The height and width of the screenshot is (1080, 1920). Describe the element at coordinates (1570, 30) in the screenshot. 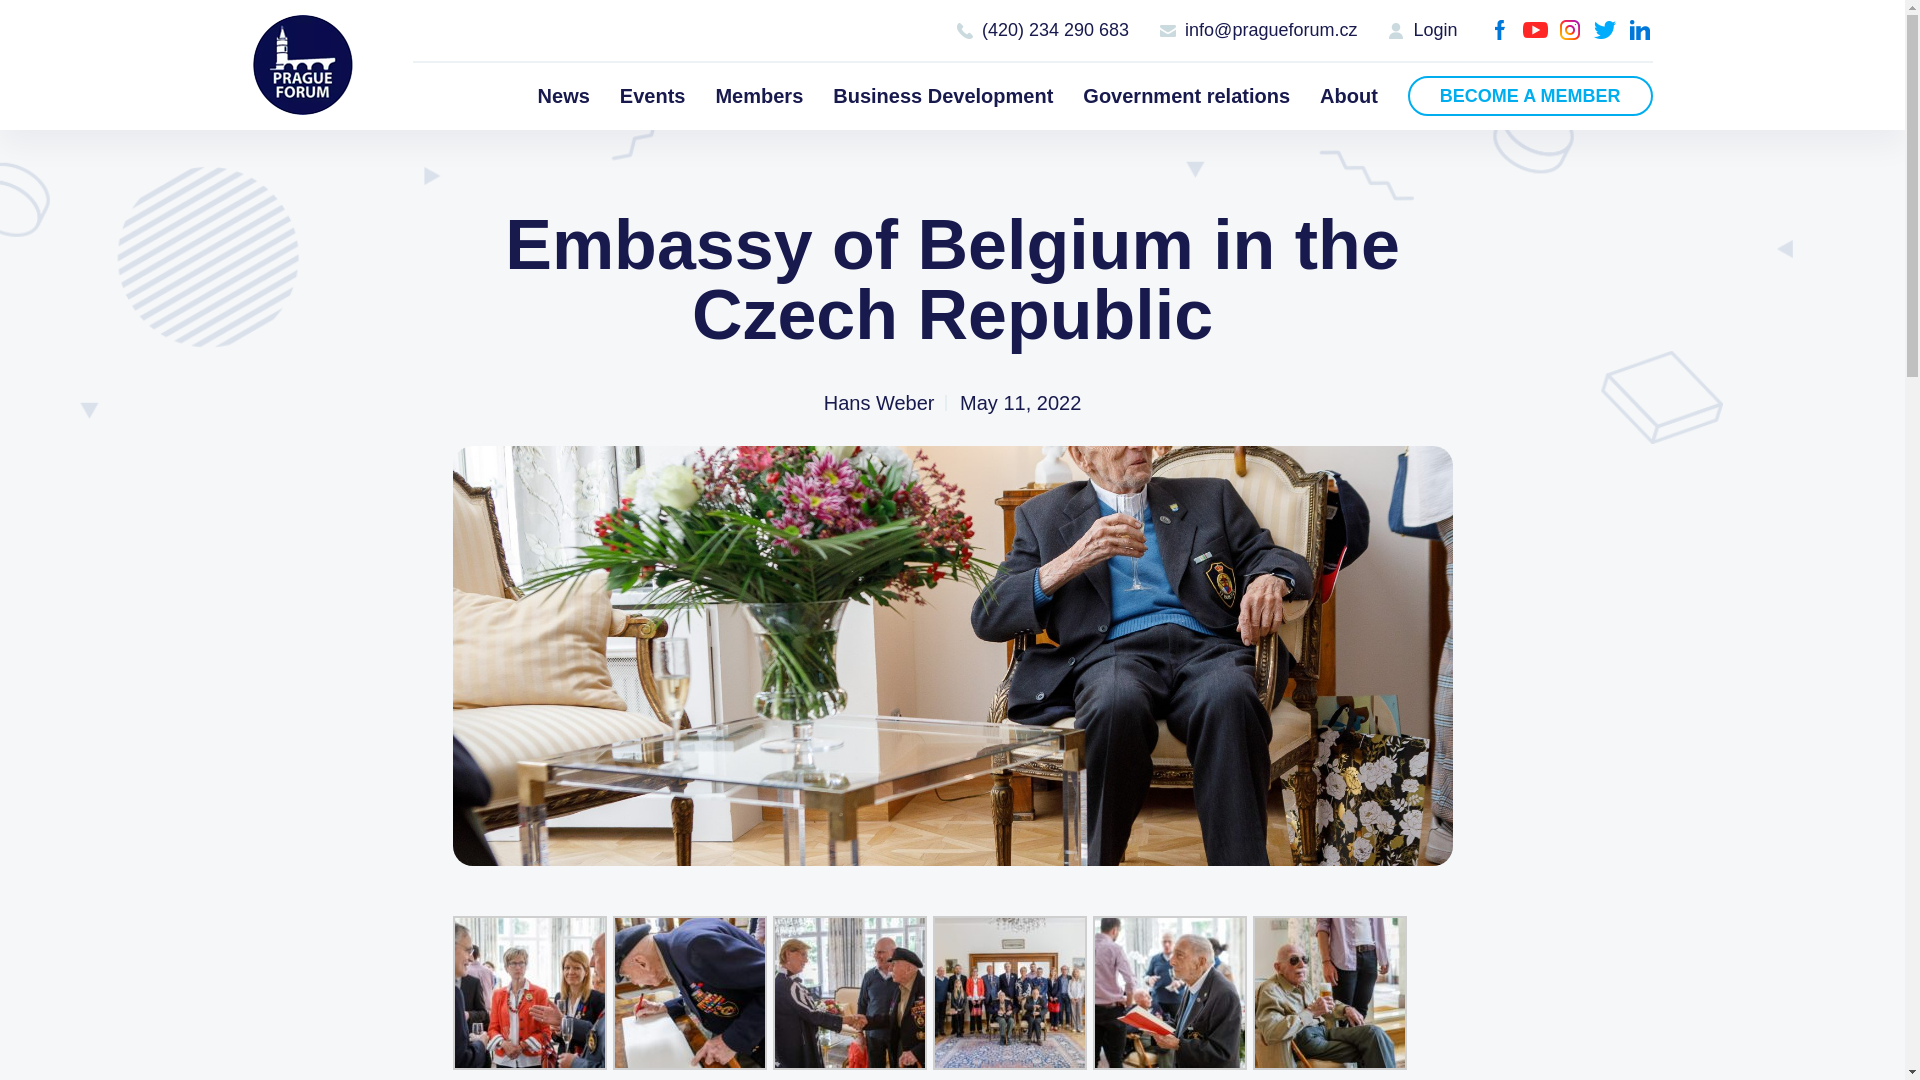

I see `Instagram` at that location.